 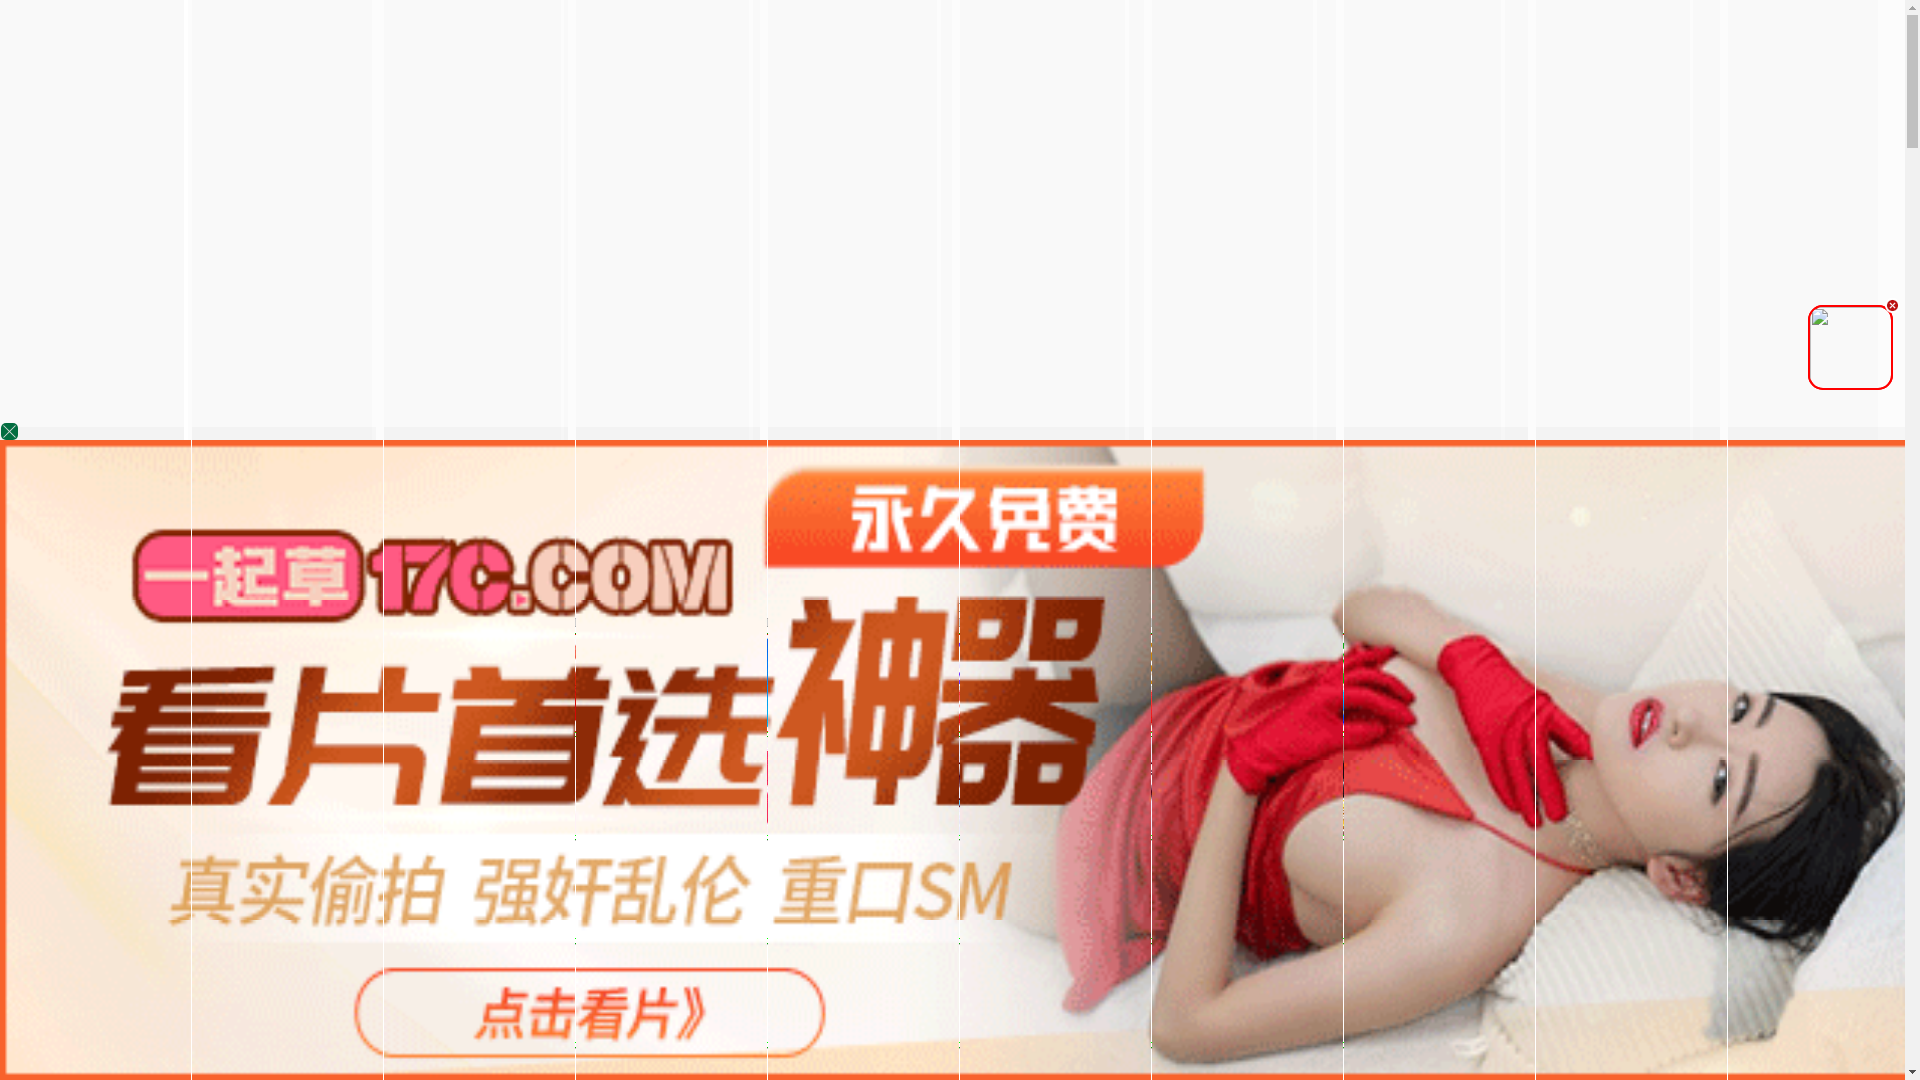 I want to click on |, so click(x=1625, y=622).